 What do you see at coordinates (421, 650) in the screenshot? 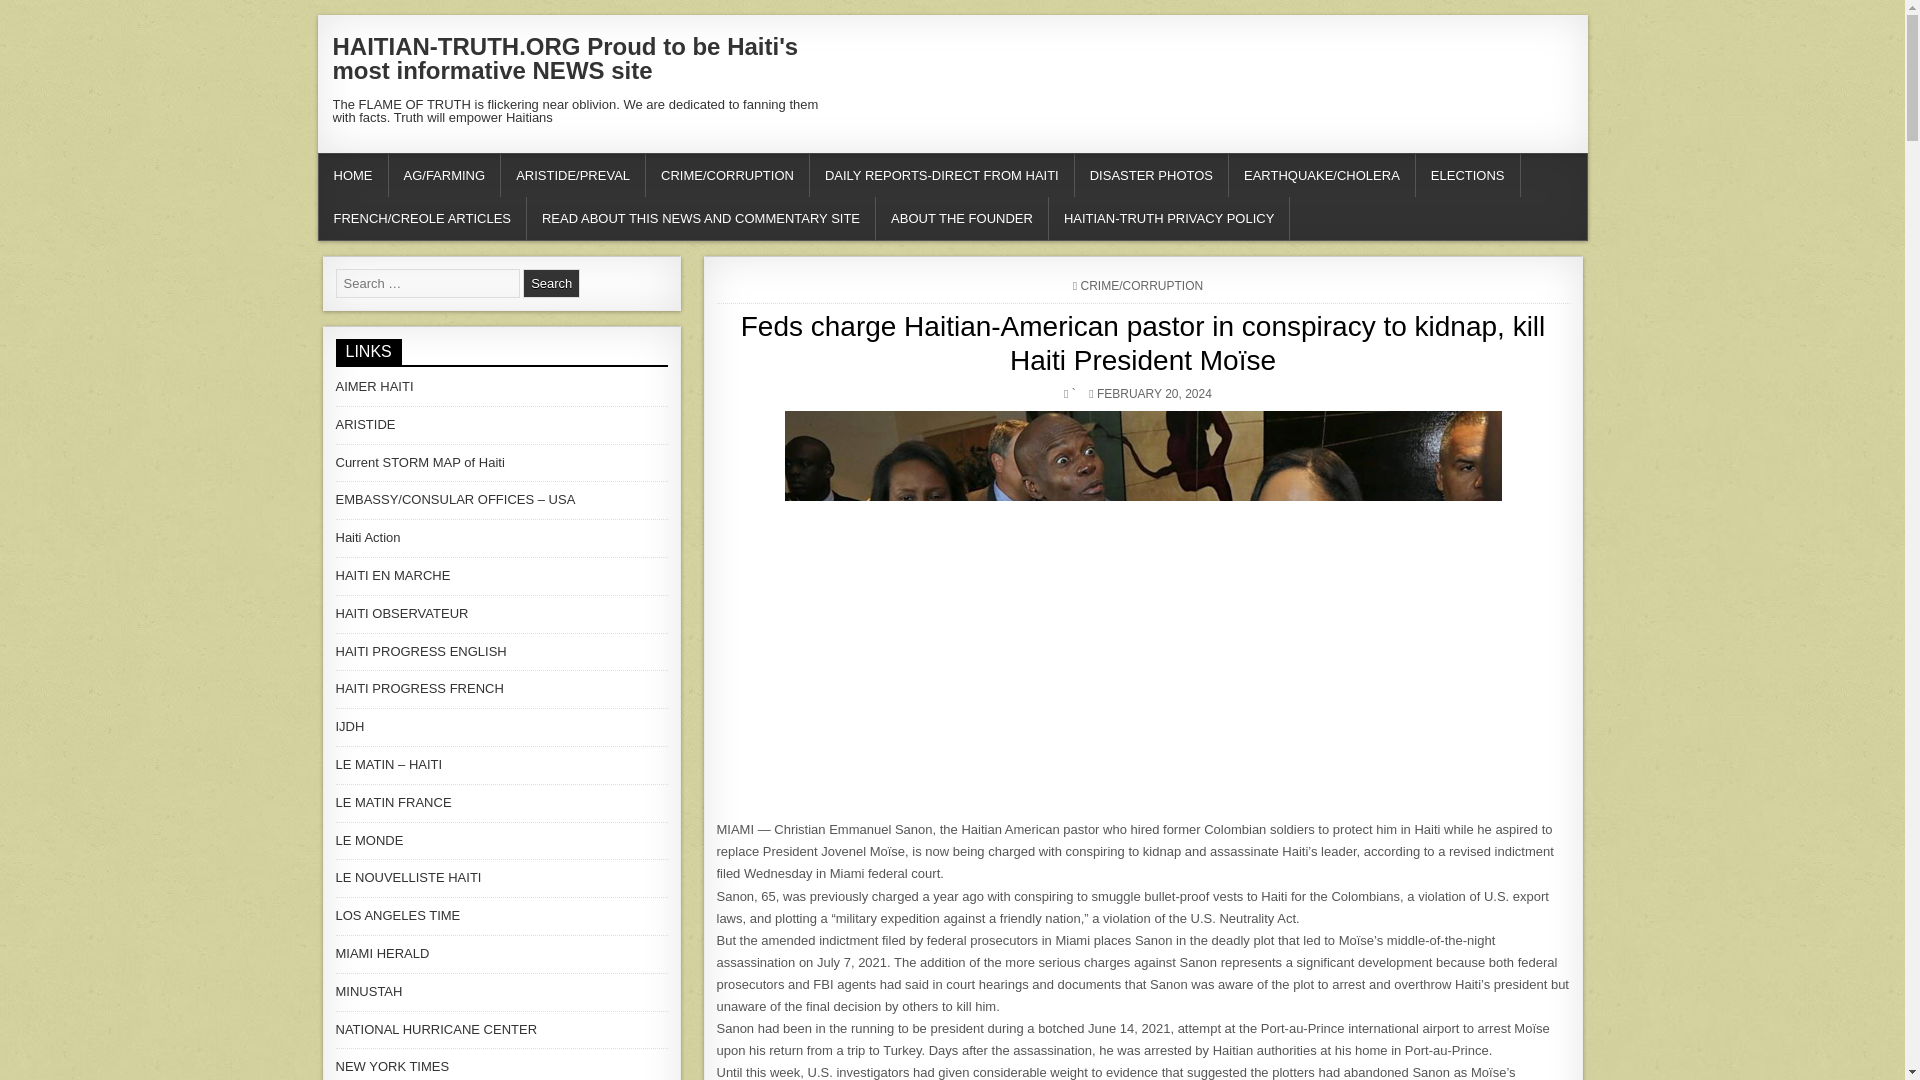
I see `HAITI PROGRESS ENGLISH` at bounding box center [421, 650].